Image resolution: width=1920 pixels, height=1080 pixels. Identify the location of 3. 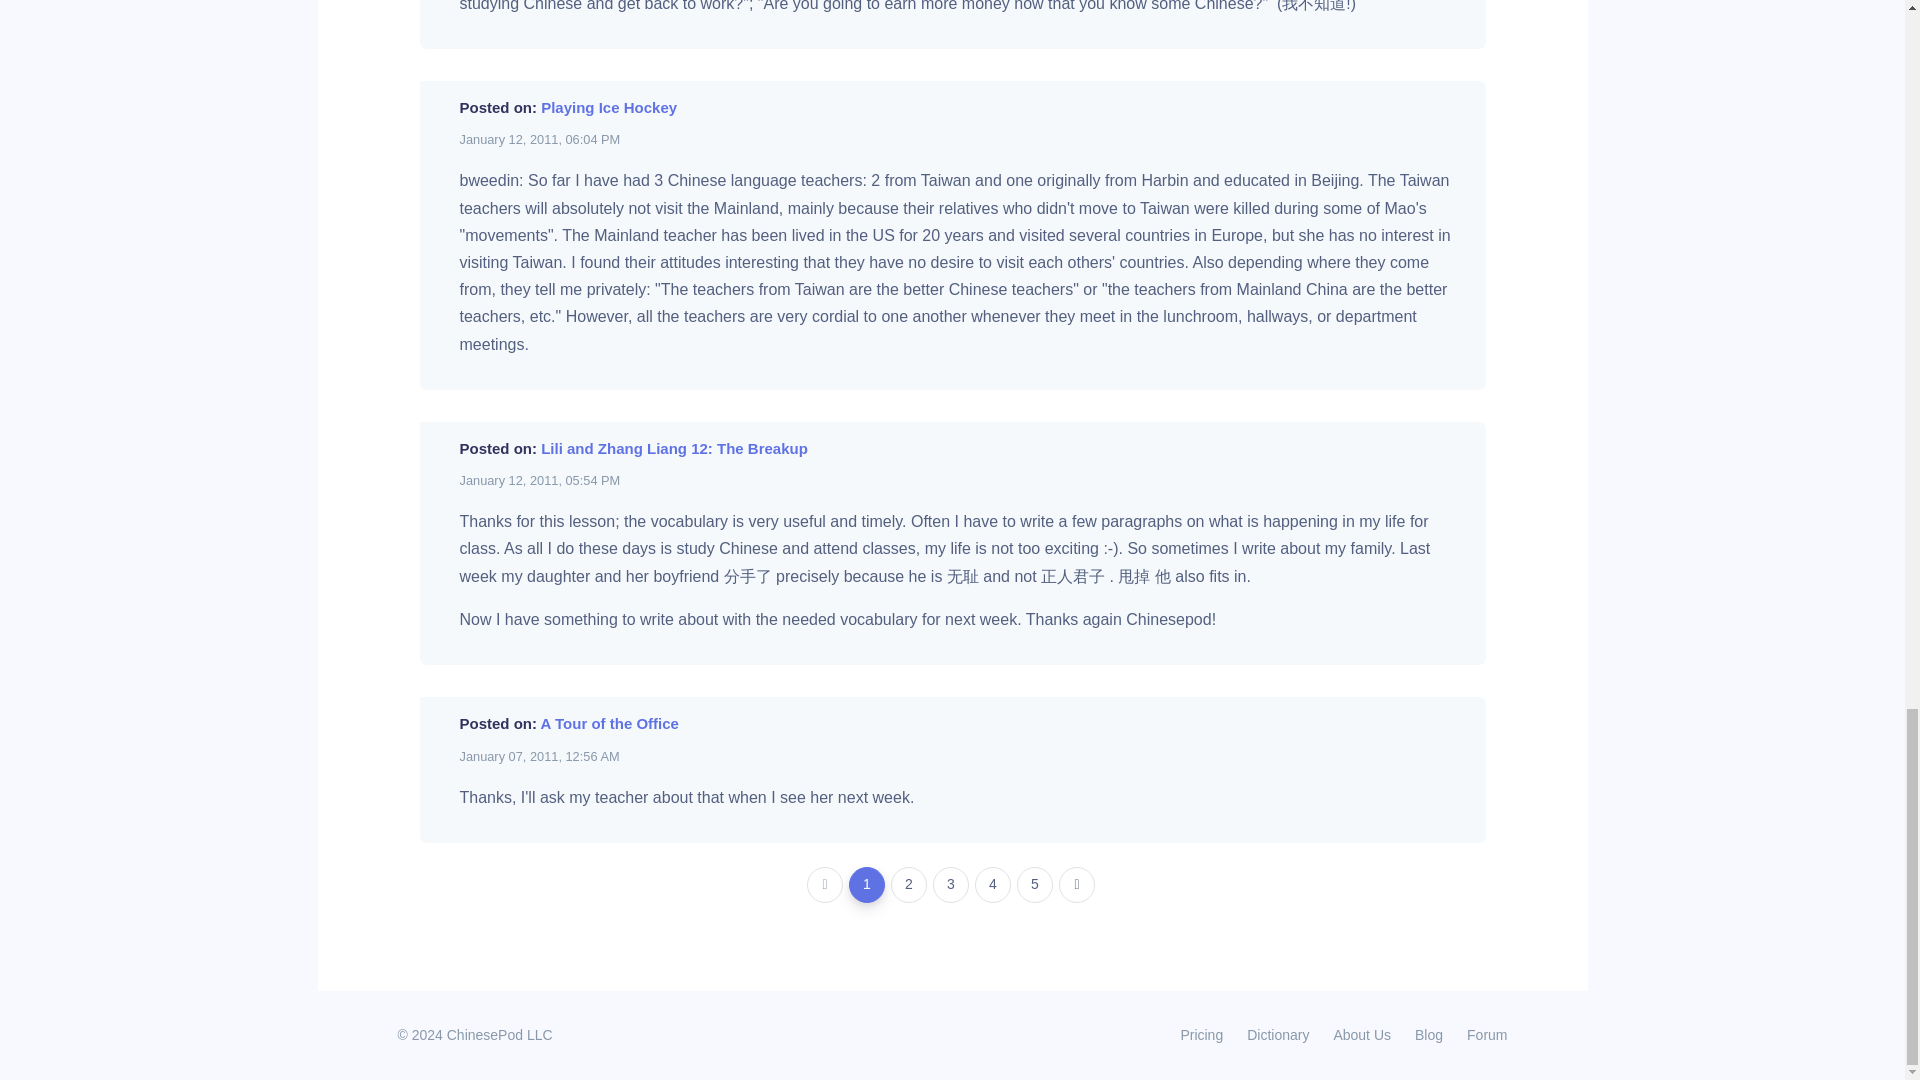
(951, 884).